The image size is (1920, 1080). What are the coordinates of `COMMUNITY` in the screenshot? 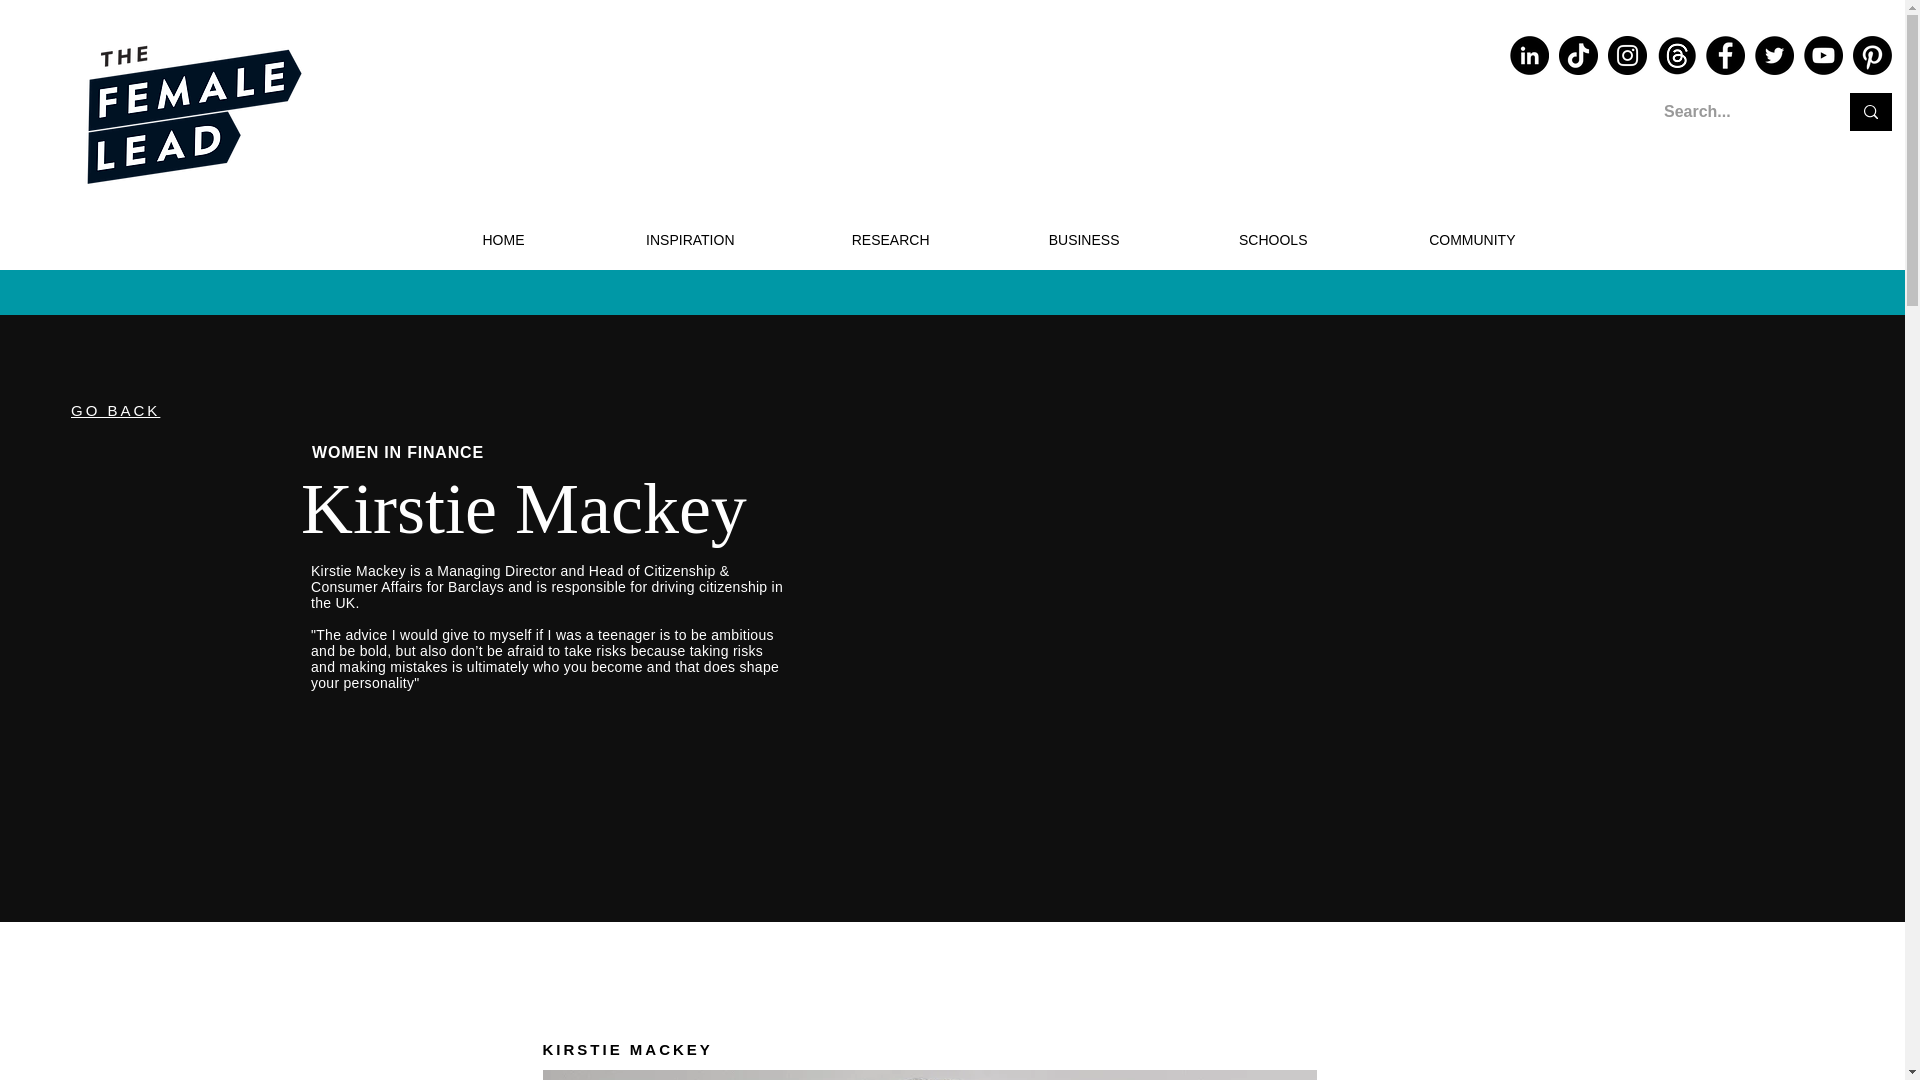 It's located at (1426, 240).